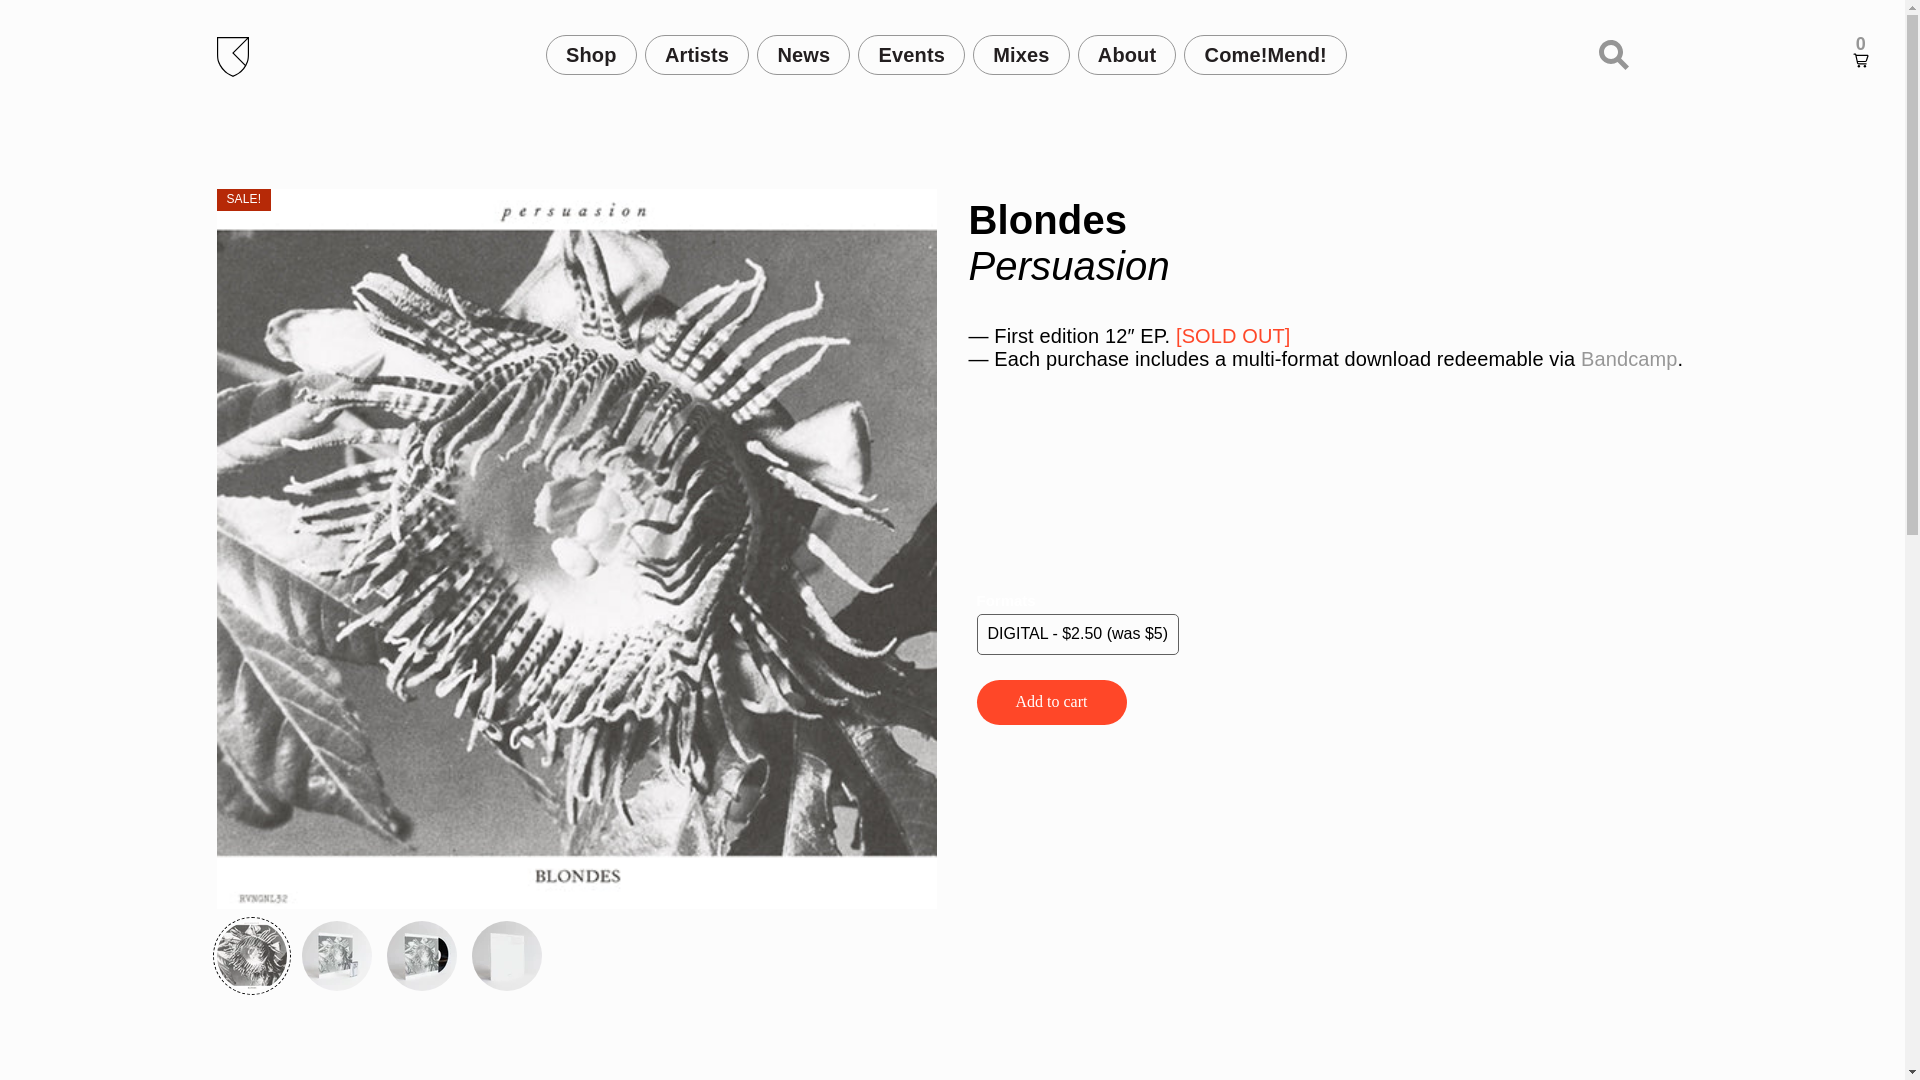 The height and width of the screenshot is (1080, 1920). What do you see at coordinates (1126, 54) in the screenshot?
I see `About` at bounding box center [1126, 54].